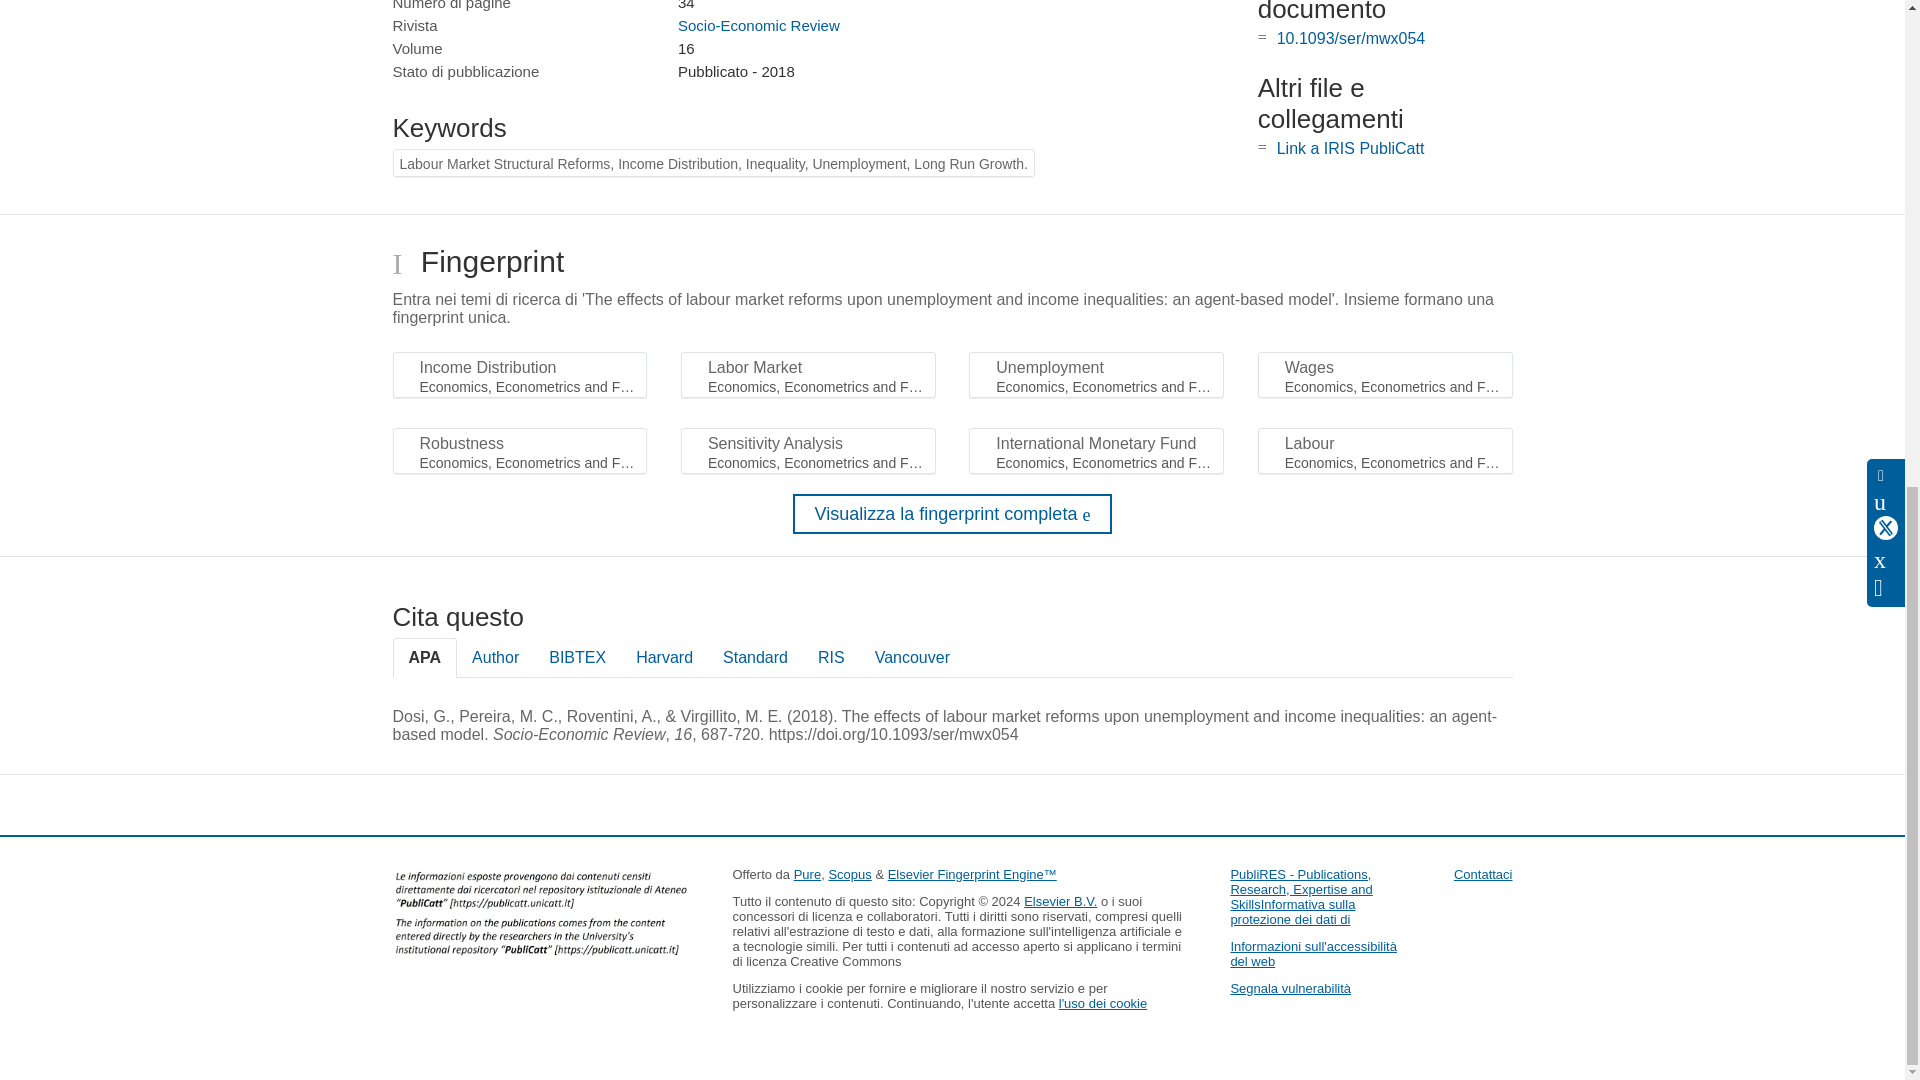  I want to click on Link a IRIS PubliCatt, so click(1350, 148).